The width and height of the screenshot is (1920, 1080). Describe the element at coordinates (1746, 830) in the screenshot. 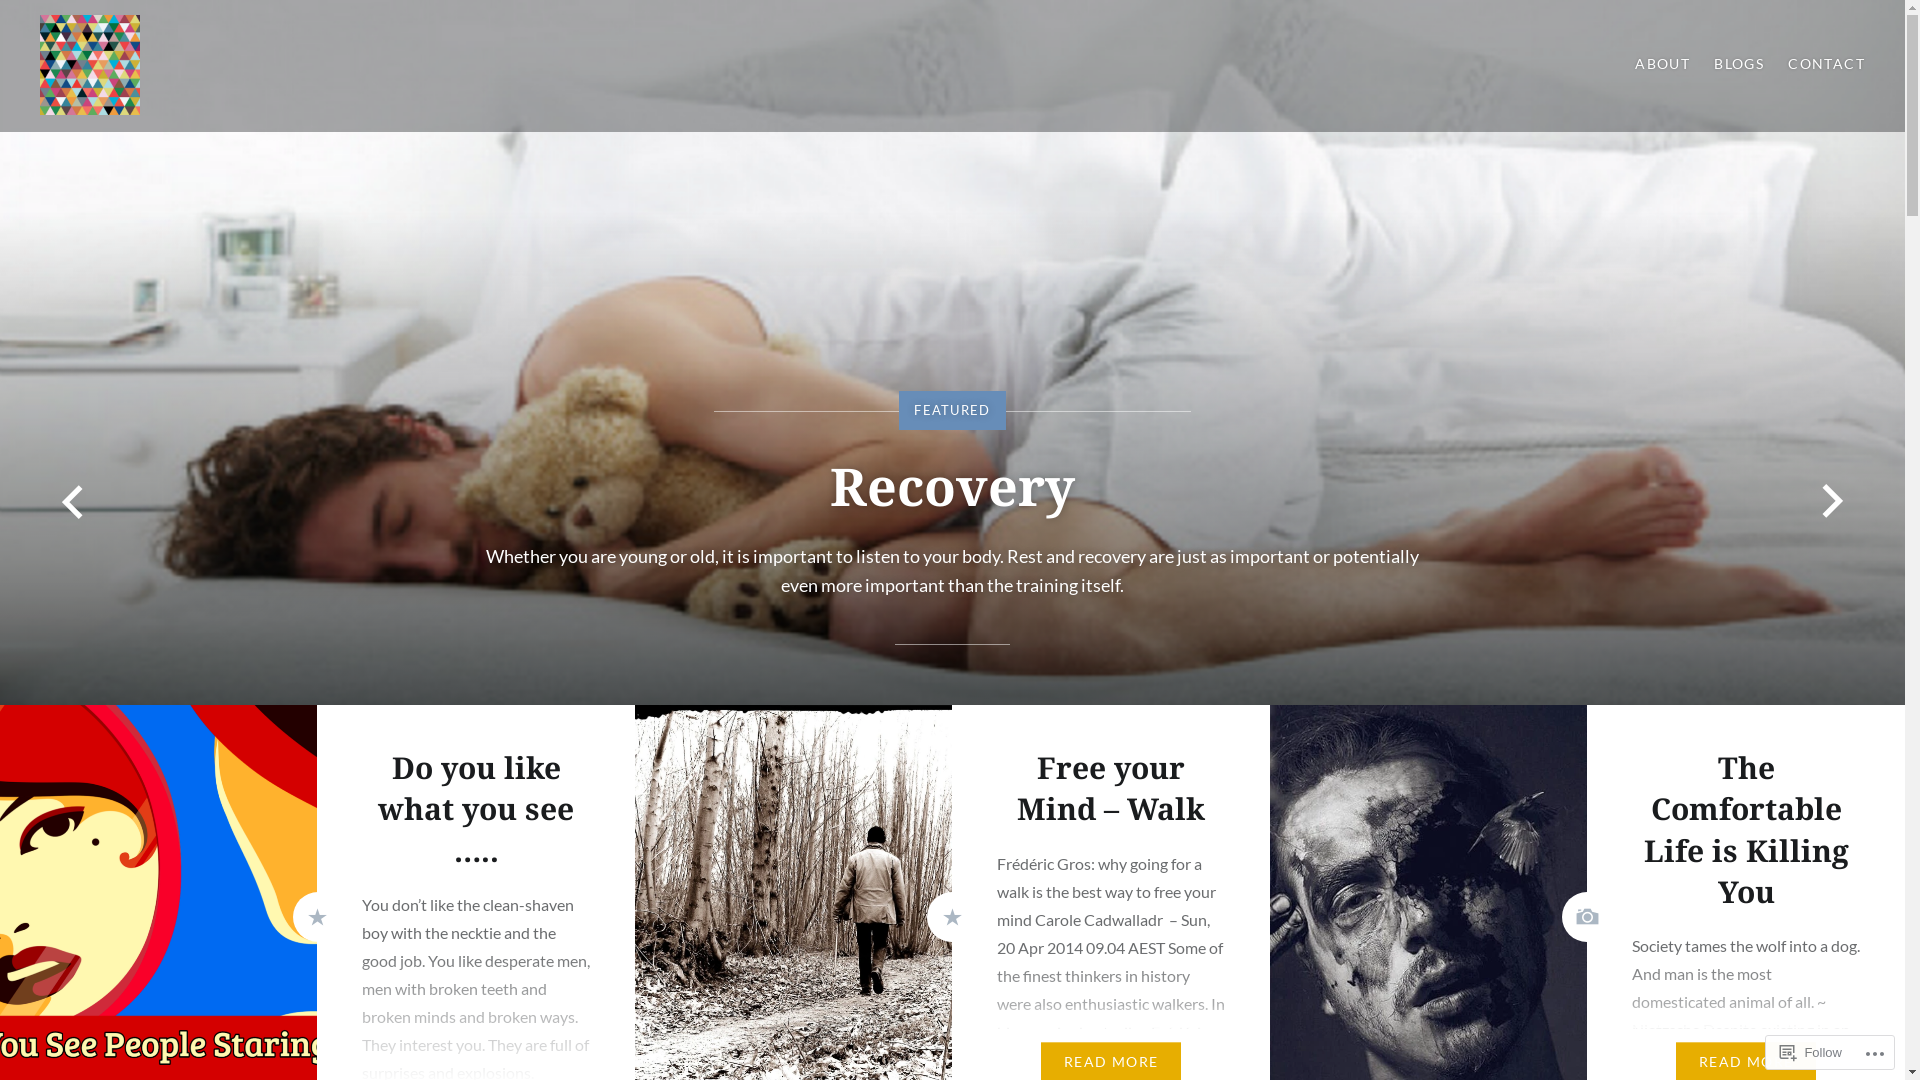

I see `The Comfortable Life is Killing You` at that location.